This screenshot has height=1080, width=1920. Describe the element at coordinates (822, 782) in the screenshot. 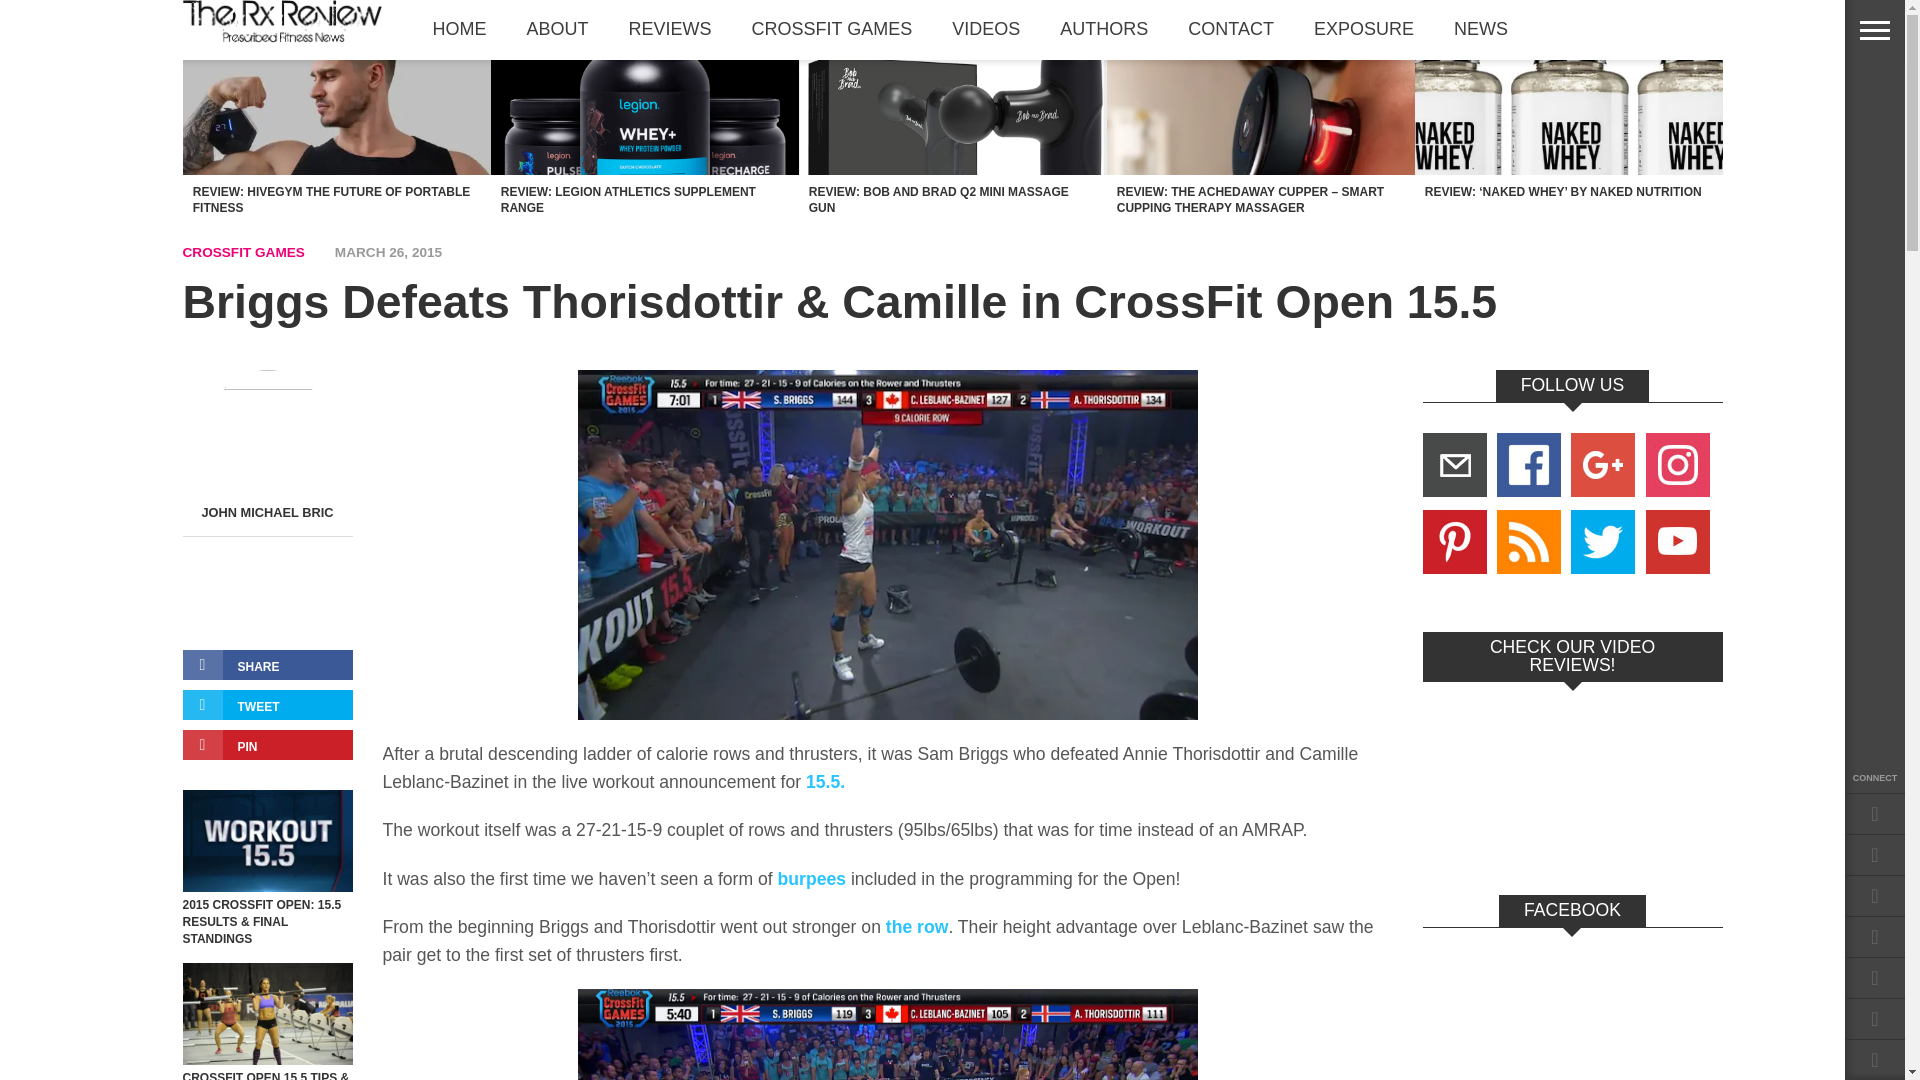

I see `15.5.` at that location.